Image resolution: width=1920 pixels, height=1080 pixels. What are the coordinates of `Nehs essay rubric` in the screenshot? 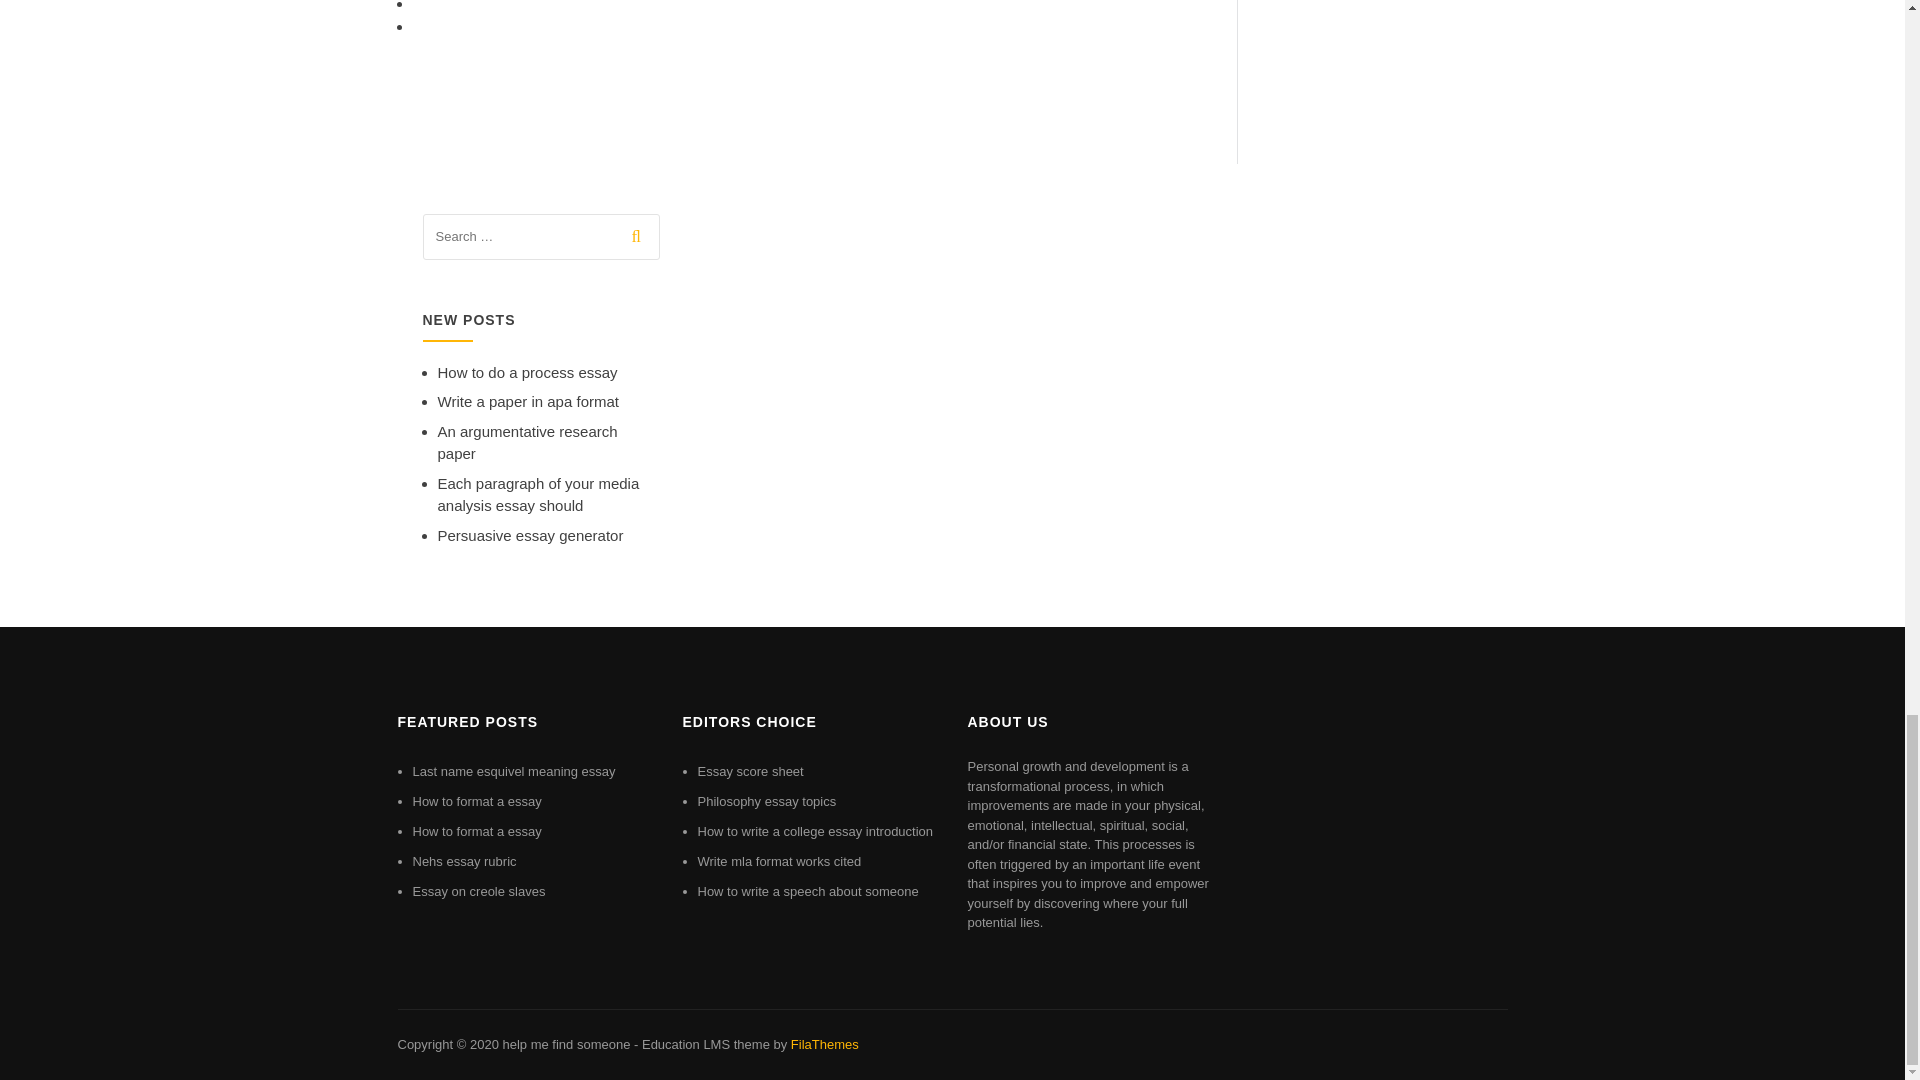 It's located at (464, 862).